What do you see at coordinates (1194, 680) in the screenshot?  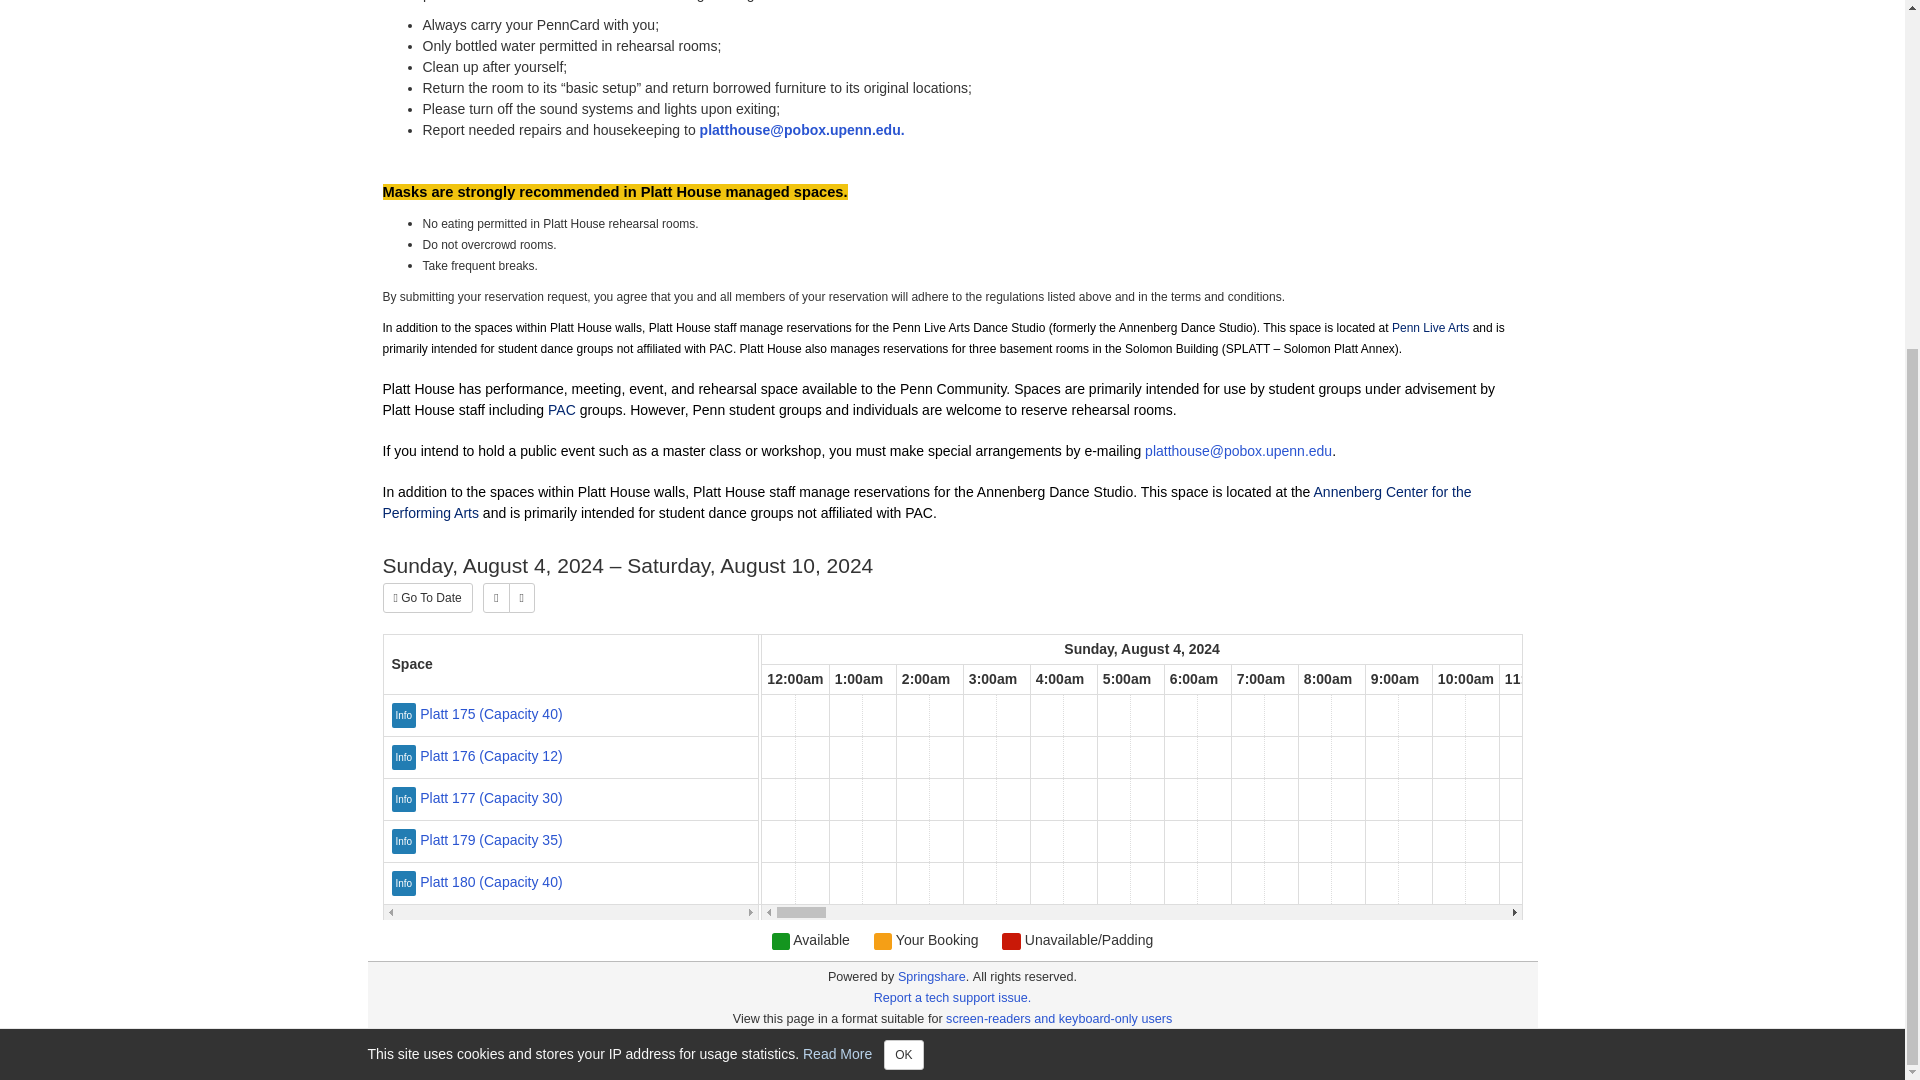 I see `6:00am` at bounding box center [1194, 680].